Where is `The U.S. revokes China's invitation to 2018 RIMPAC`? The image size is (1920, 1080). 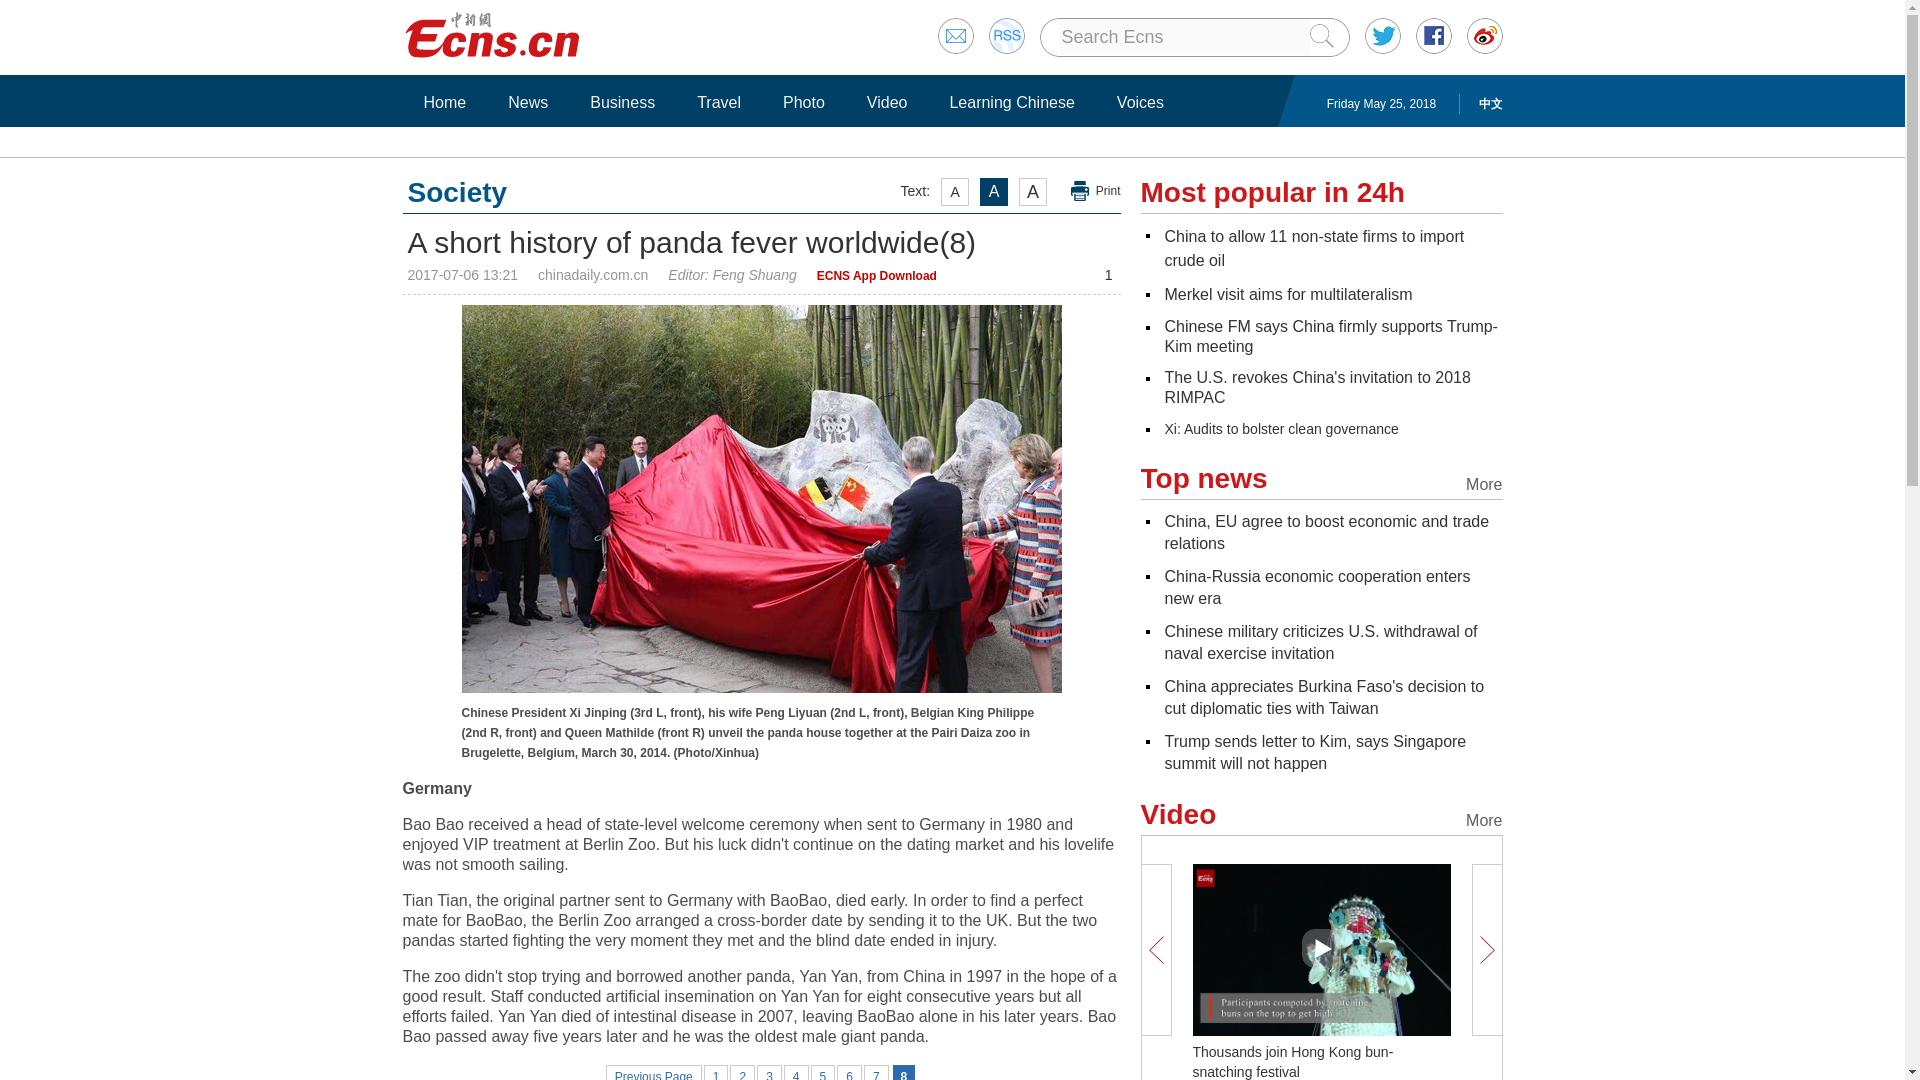 The U.S. revokes China's invitation to 2018 RIMPAC is located at coordinates (1316, 388).